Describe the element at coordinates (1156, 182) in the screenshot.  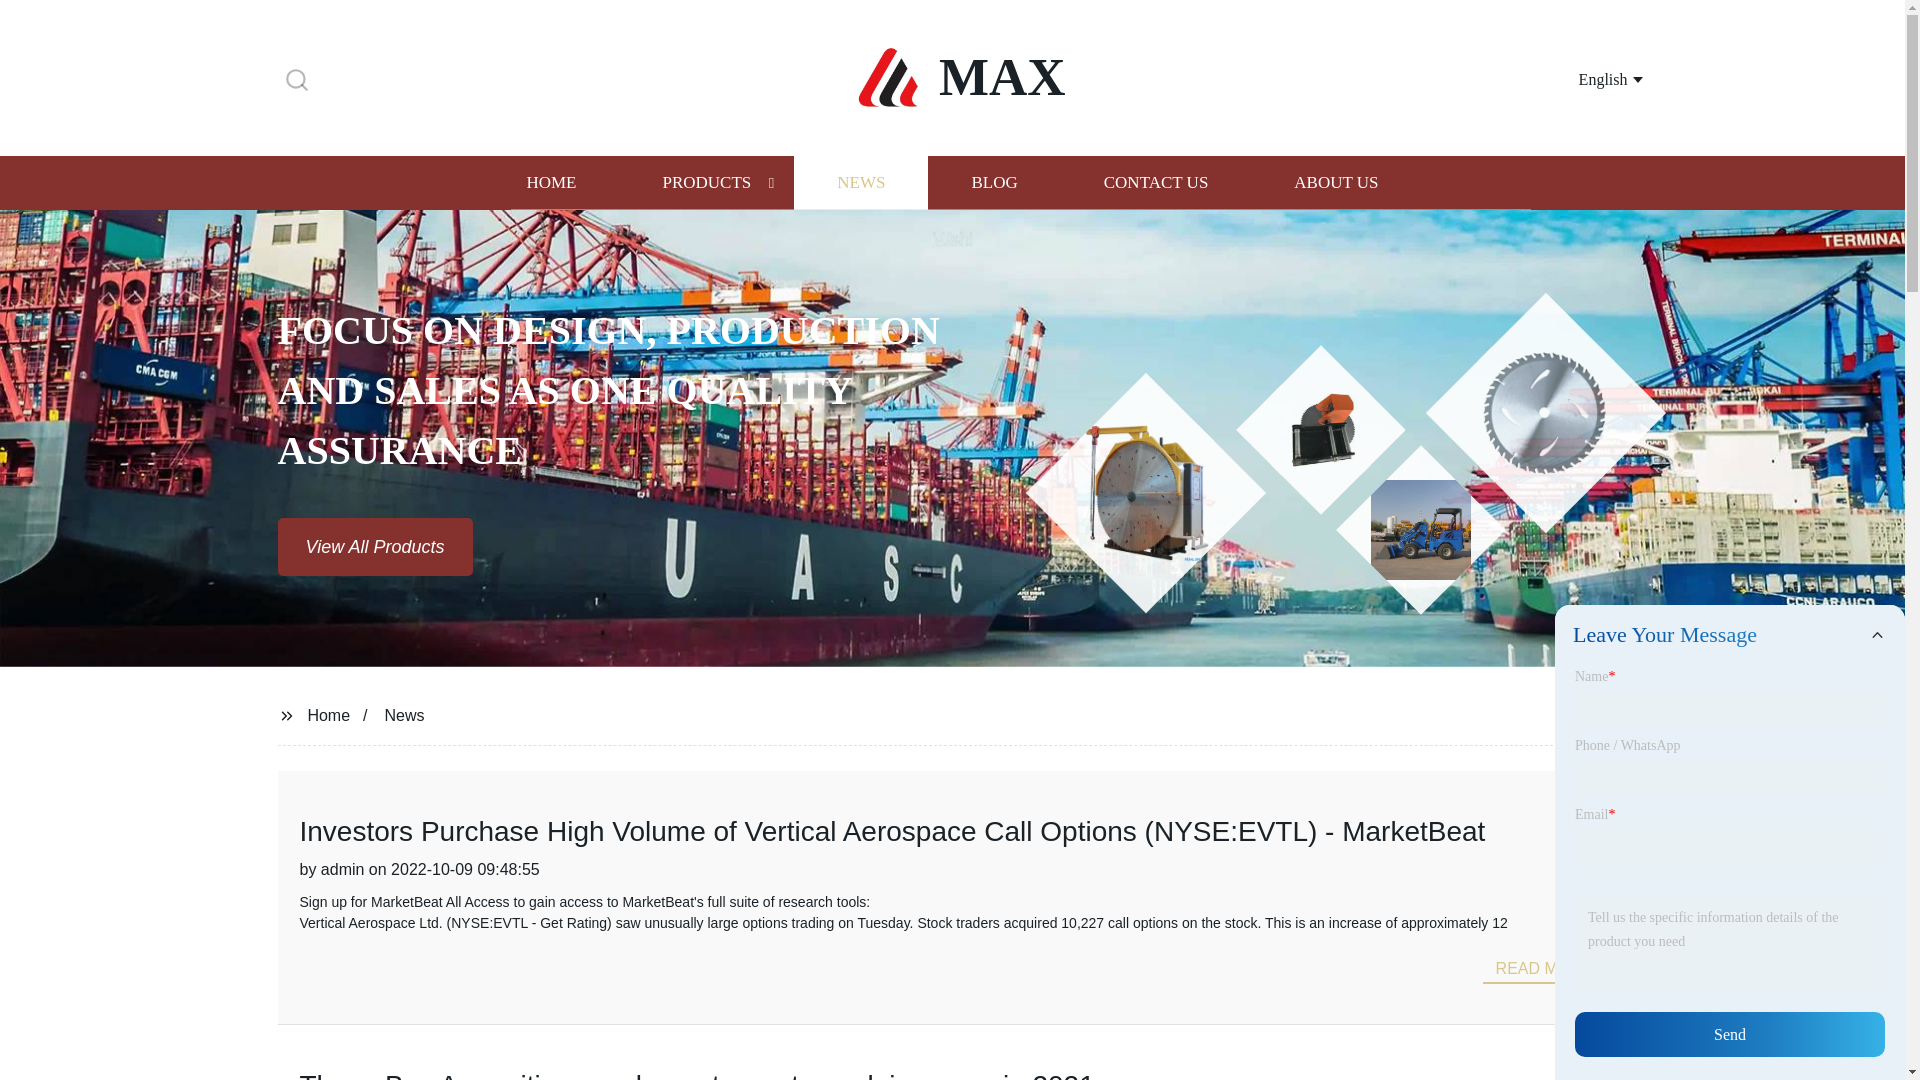
I see `CONTACT US` at that location.